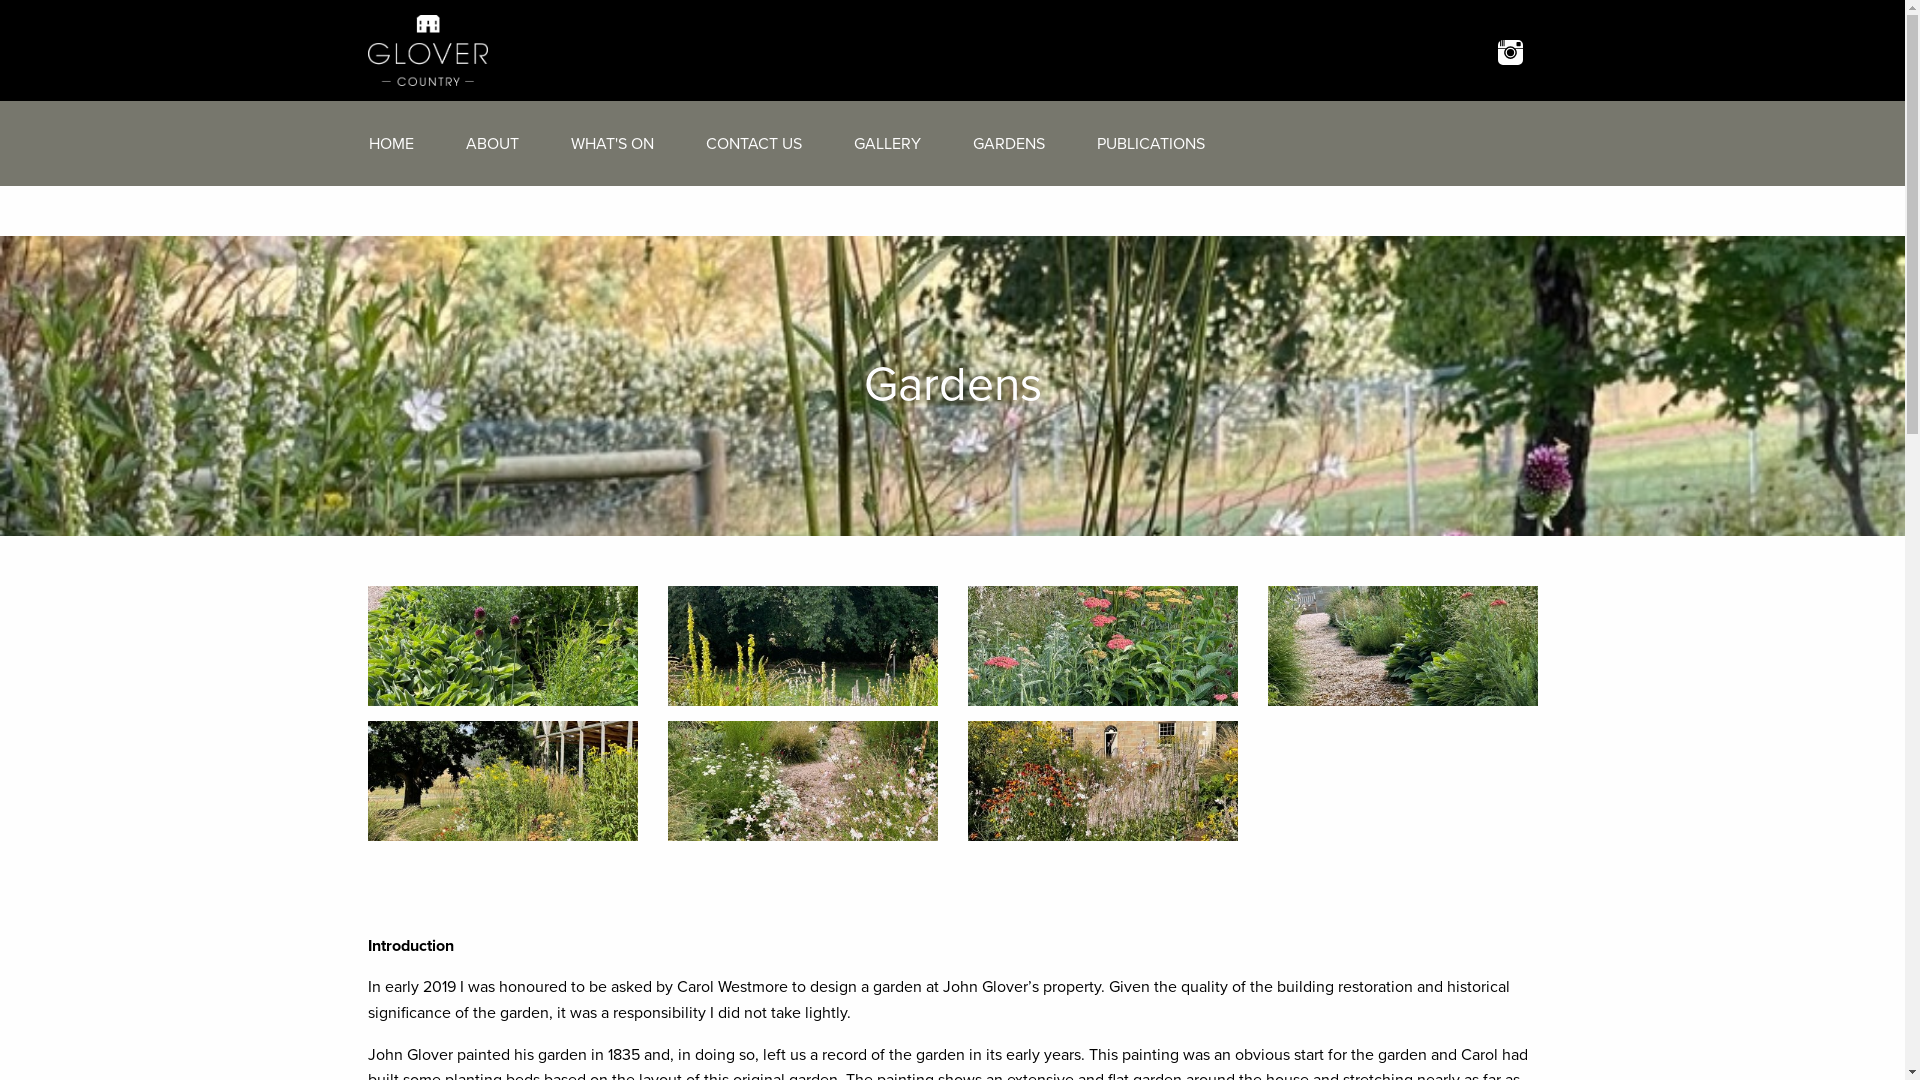 This screenshot has height=1080, width=1920. What do you see at coordinates (1150, 143) in the screenshot?
I see `PUBLICATIONS` at bounding box center [1150, 143].